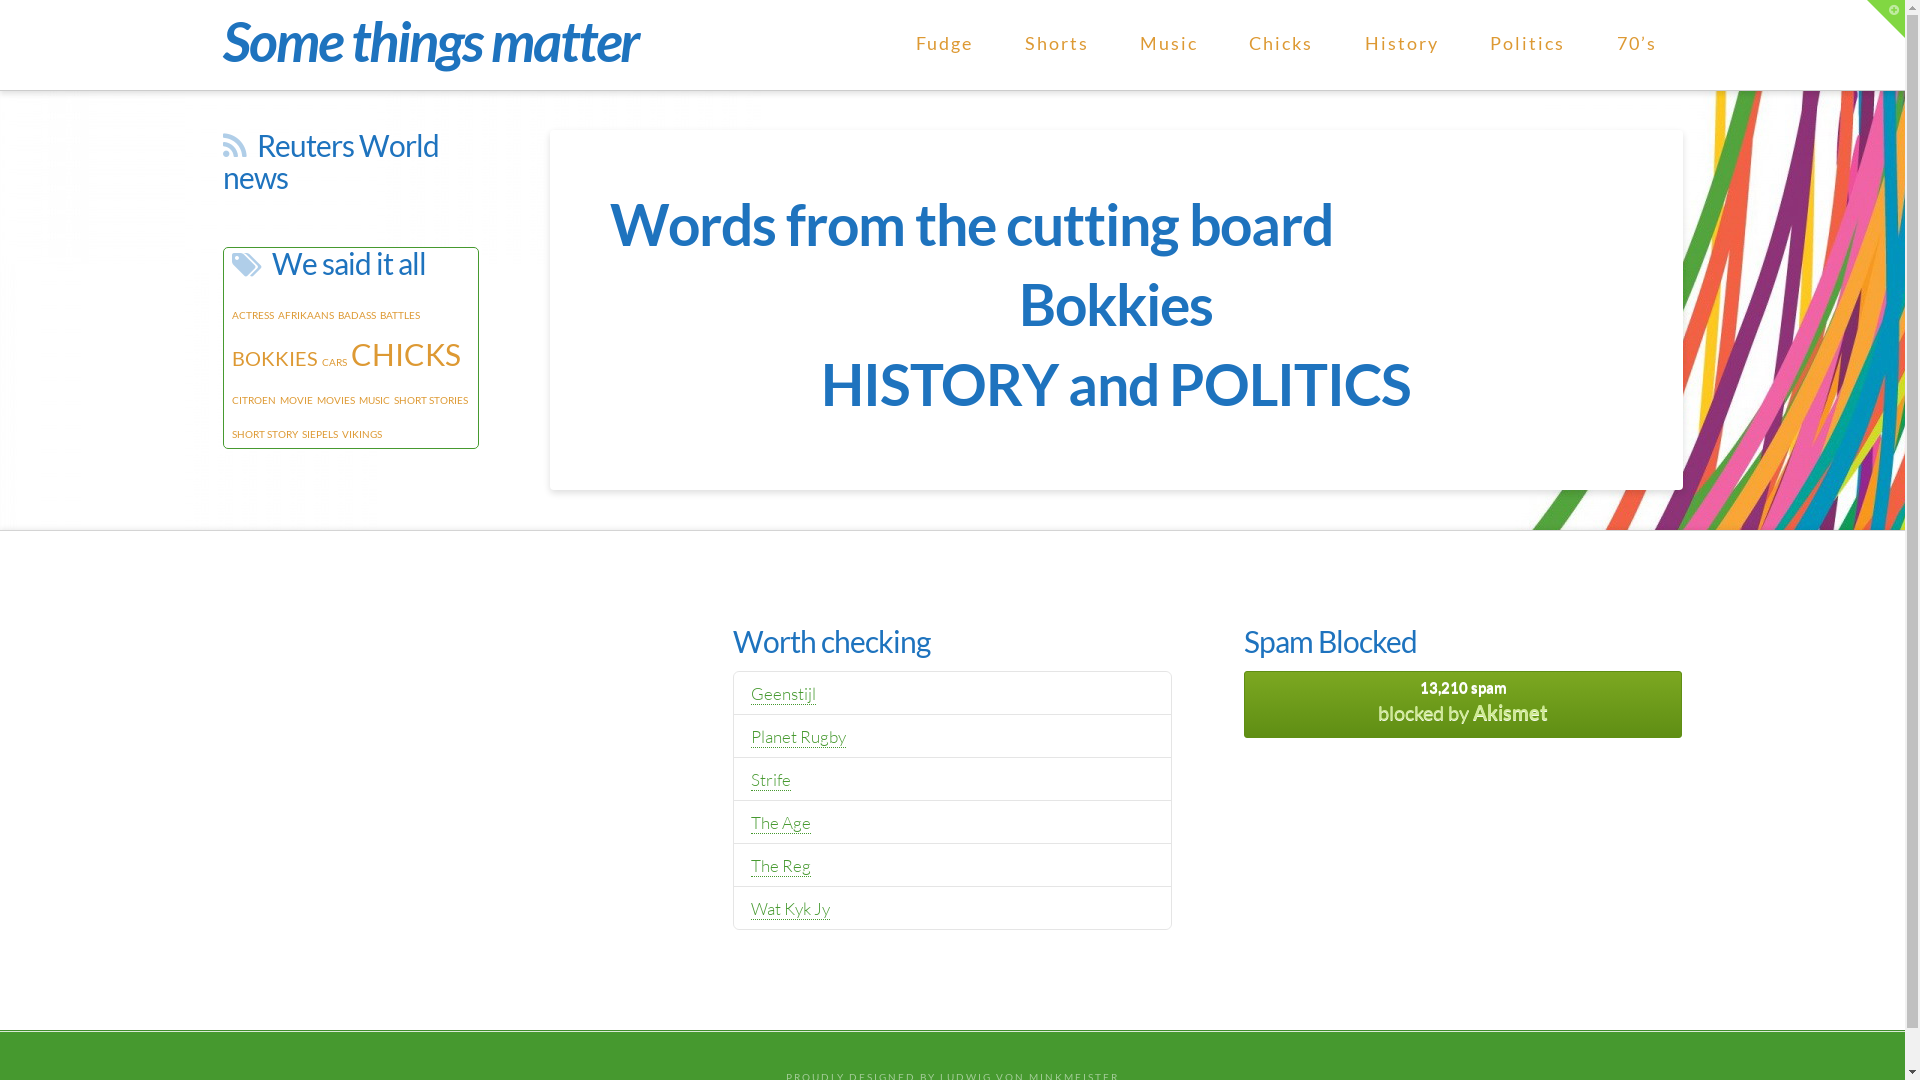 The width and height of the screenshot is (1920, 1080). What do you see at coordinates (784, 694) in the screenshot?
I see `Geenstijl` at bounding box center [784, 694].